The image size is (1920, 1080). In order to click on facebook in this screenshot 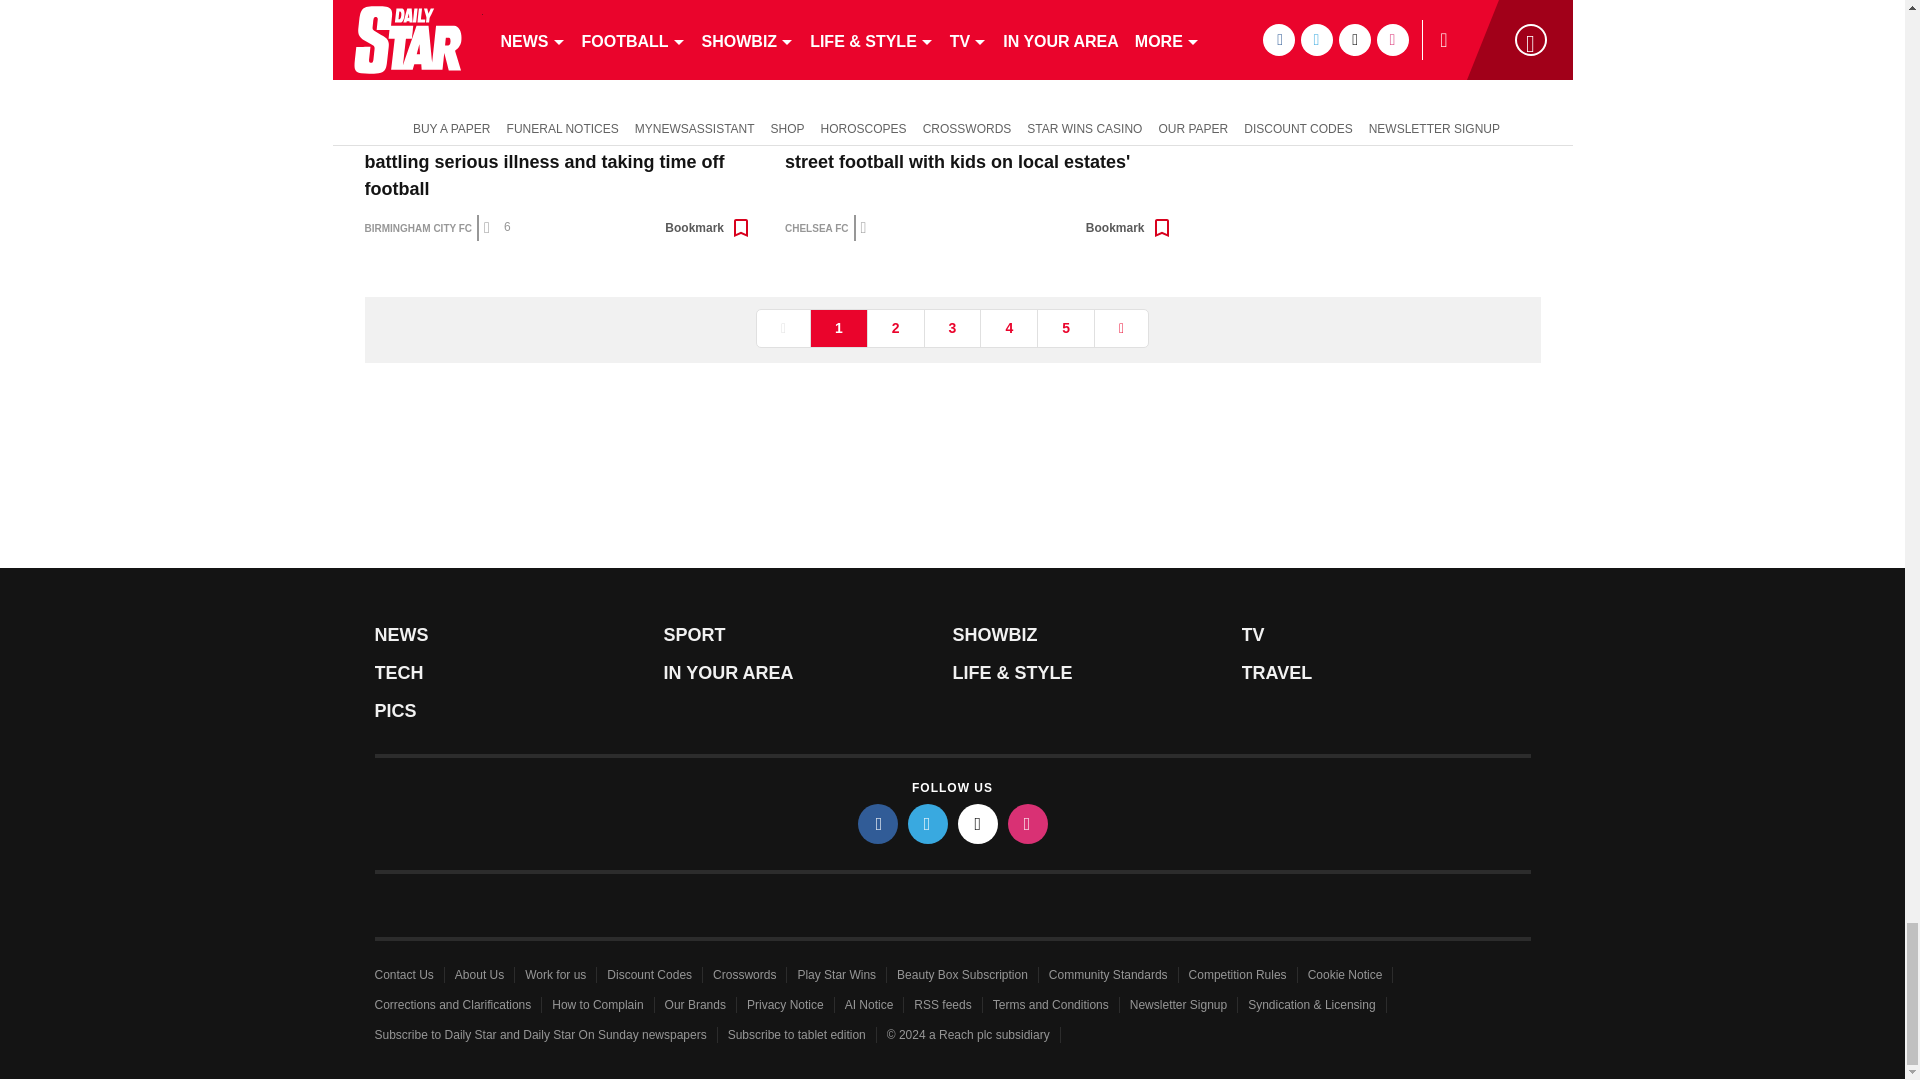, I will do `click(878, 823)`.